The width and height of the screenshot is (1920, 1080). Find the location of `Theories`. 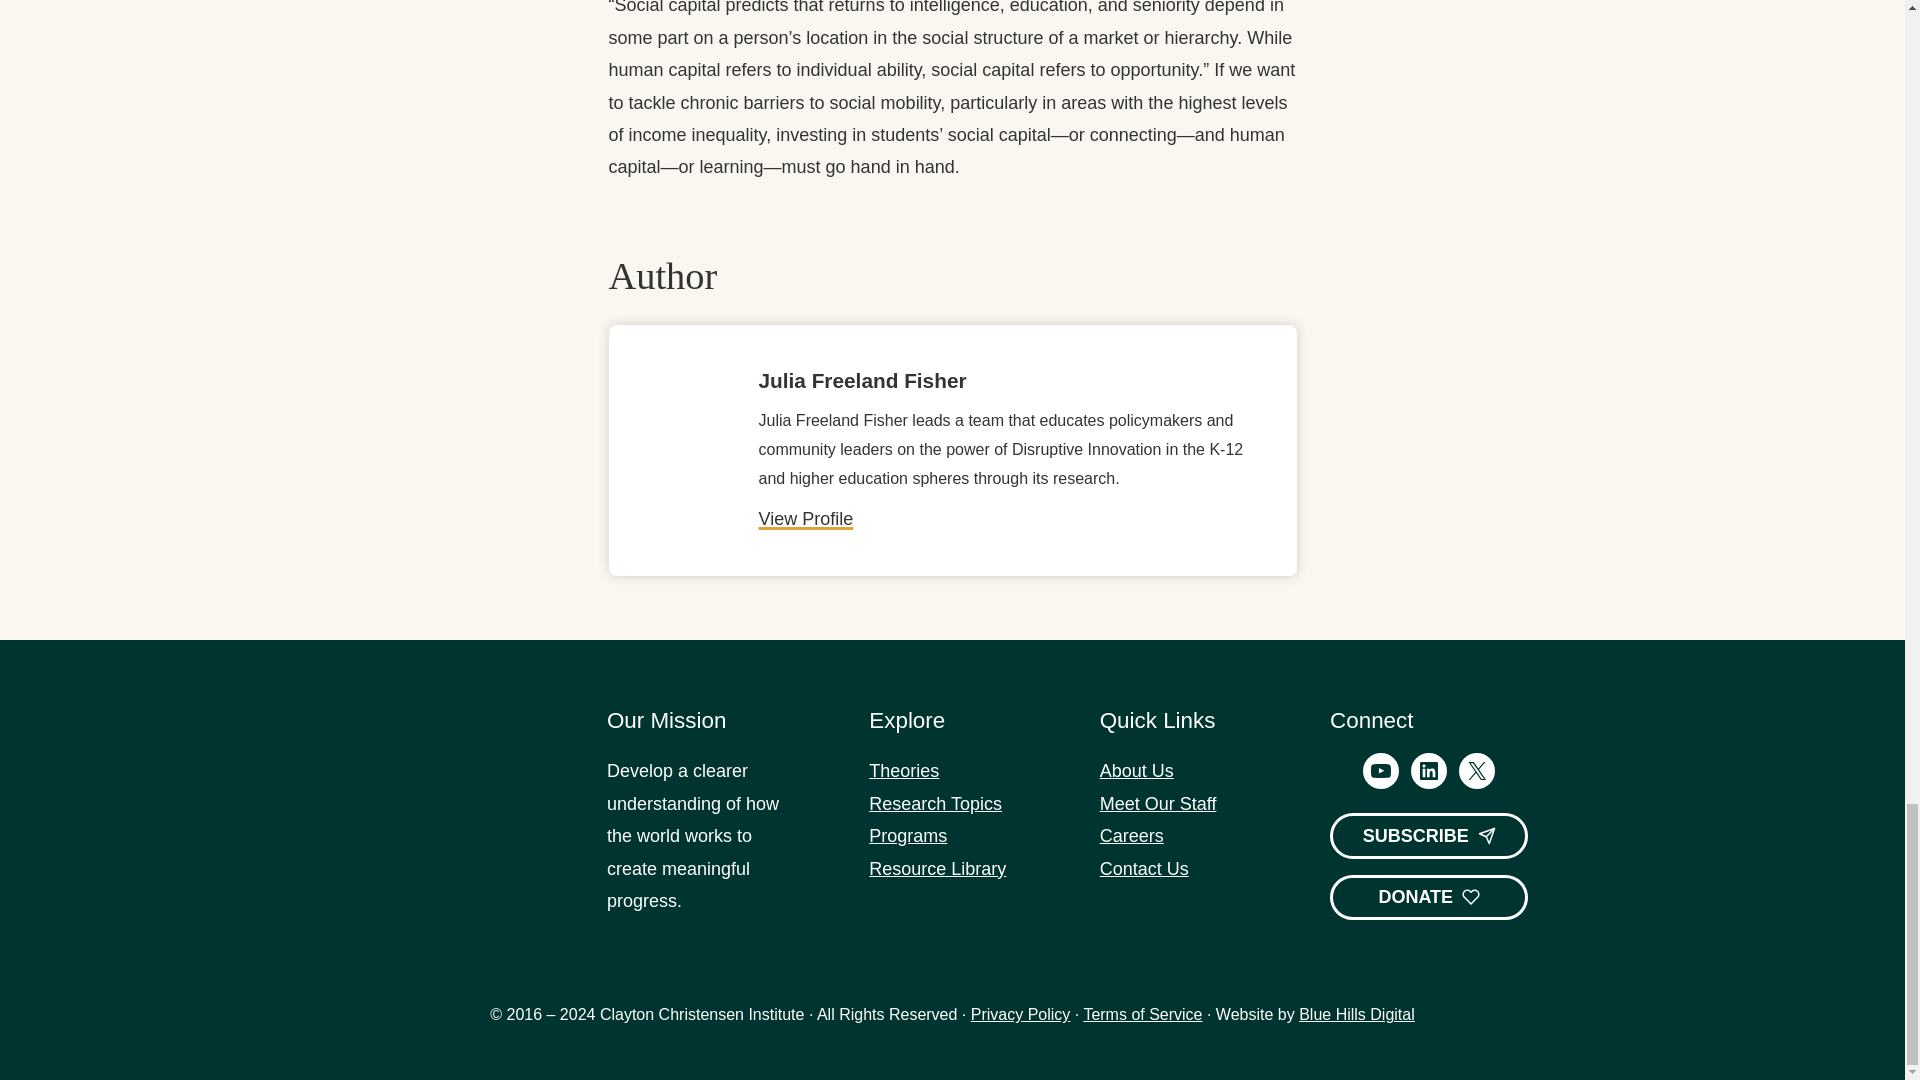

Theories is located at coordinates (904, 770).